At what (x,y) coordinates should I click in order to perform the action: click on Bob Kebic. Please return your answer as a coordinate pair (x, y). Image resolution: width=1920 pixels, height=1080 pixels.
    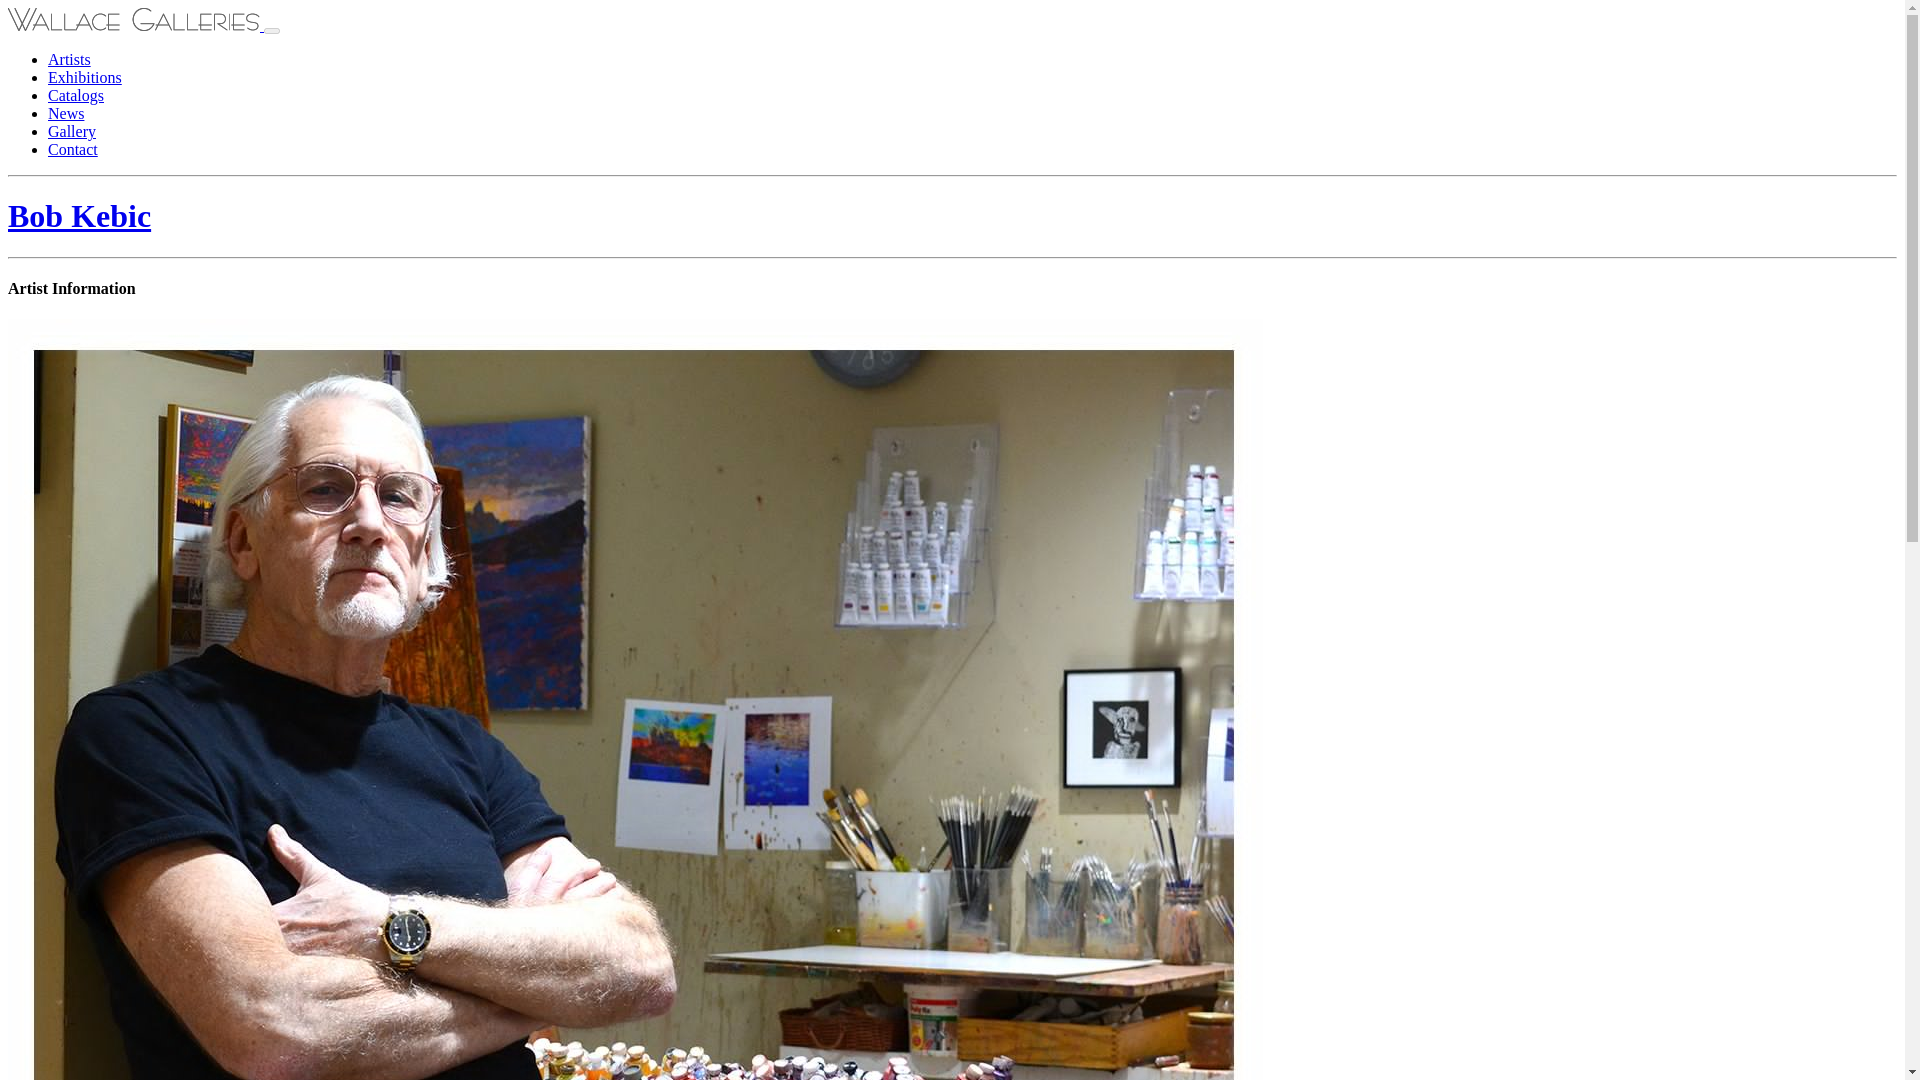
    Looking at the image, I should click on (79, 216).